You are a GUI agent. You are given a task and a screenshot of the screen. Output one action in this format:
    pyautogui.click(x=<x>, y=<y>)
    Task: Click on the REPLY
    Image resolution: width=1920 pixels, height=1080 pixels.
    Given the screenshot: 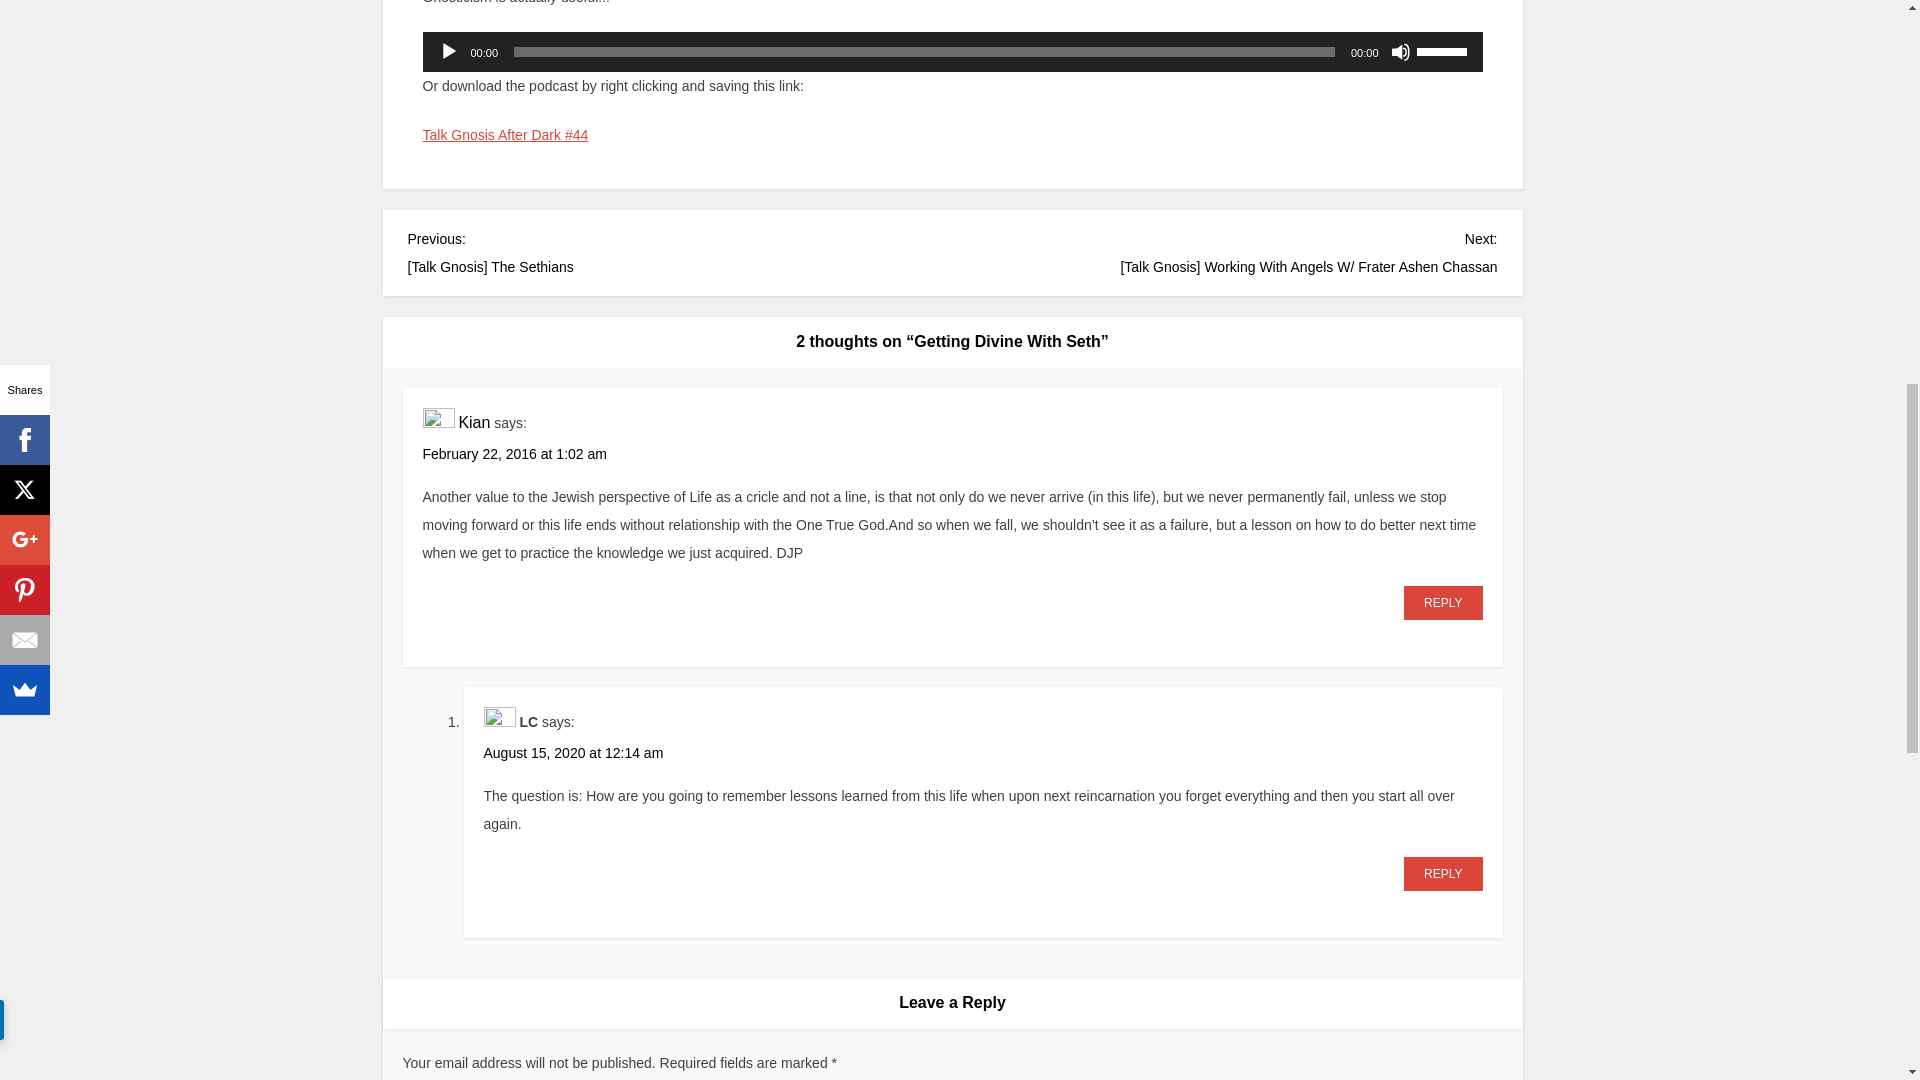 What is the action you would take?
    pyautogui.click(x=1442, y=874)
    